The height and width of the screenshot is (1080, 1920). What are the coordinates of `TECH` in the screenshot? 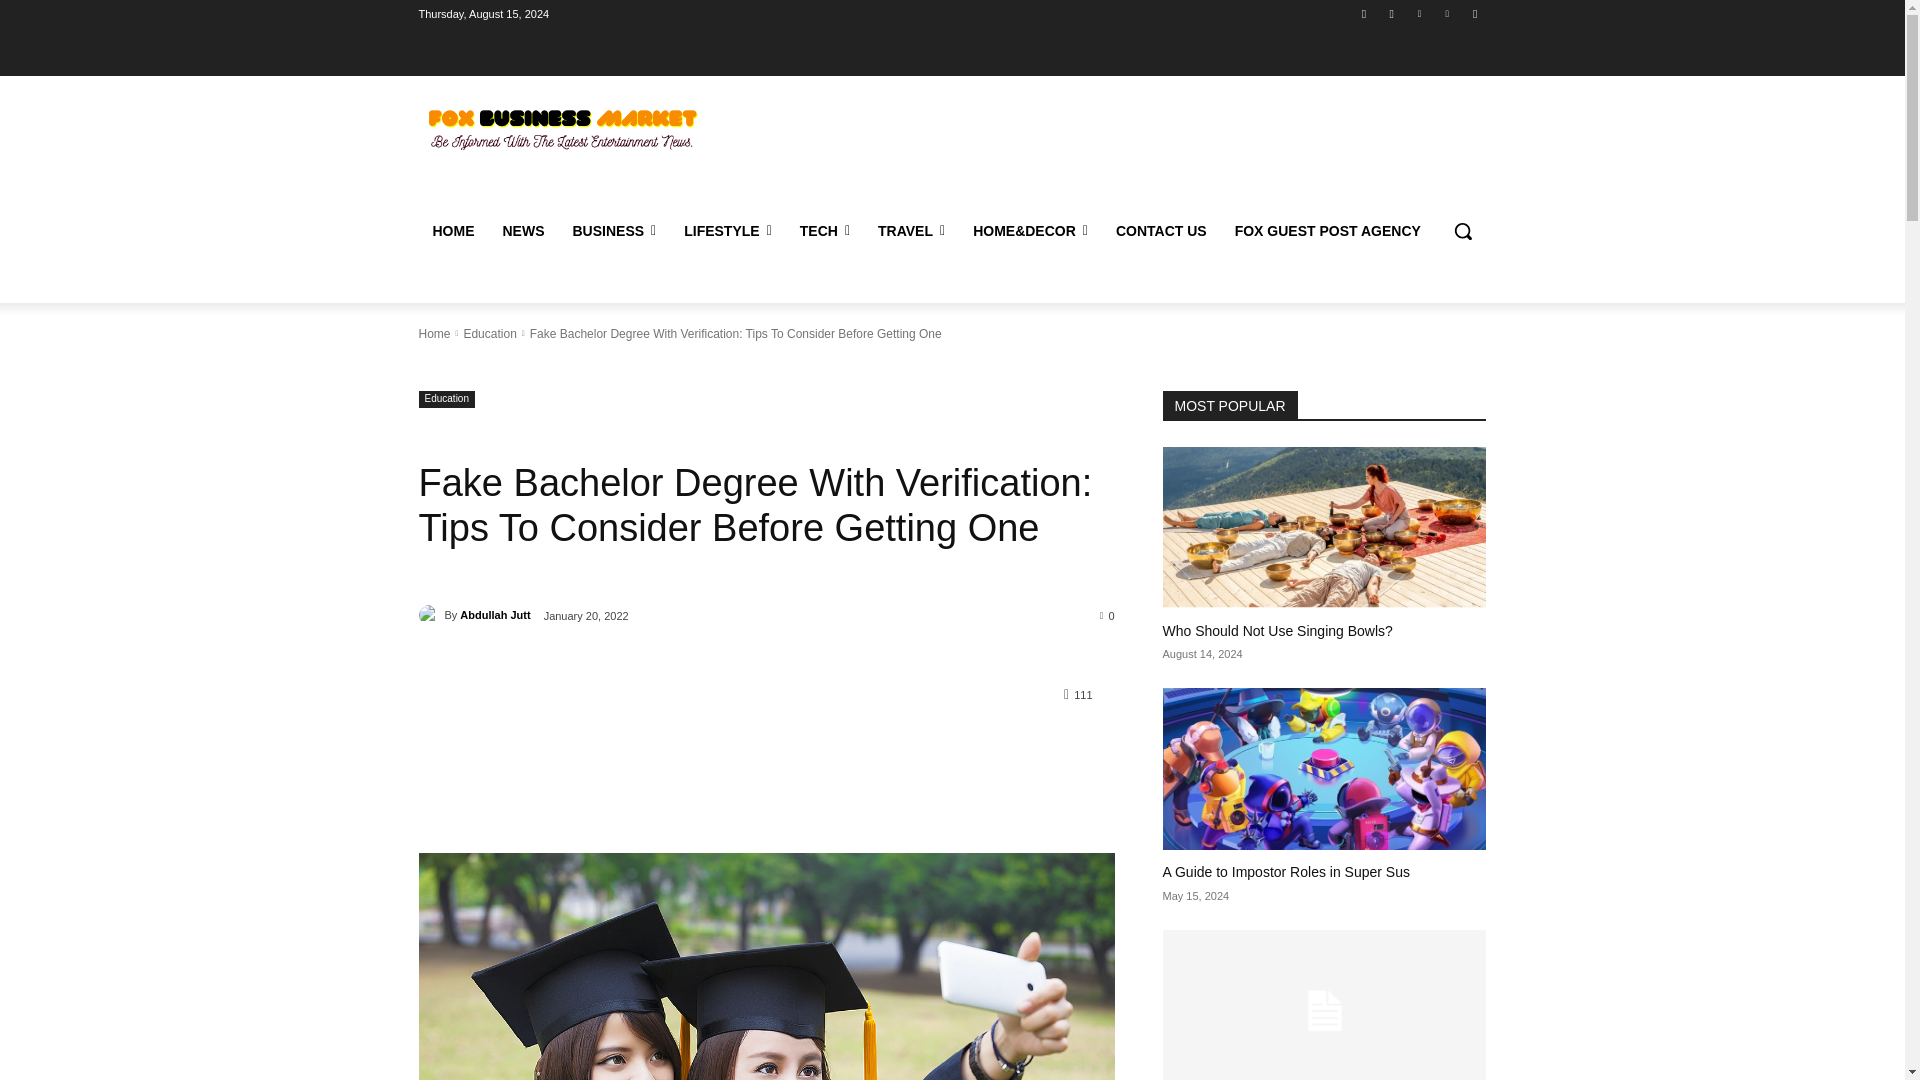 It's located at (824, 230).